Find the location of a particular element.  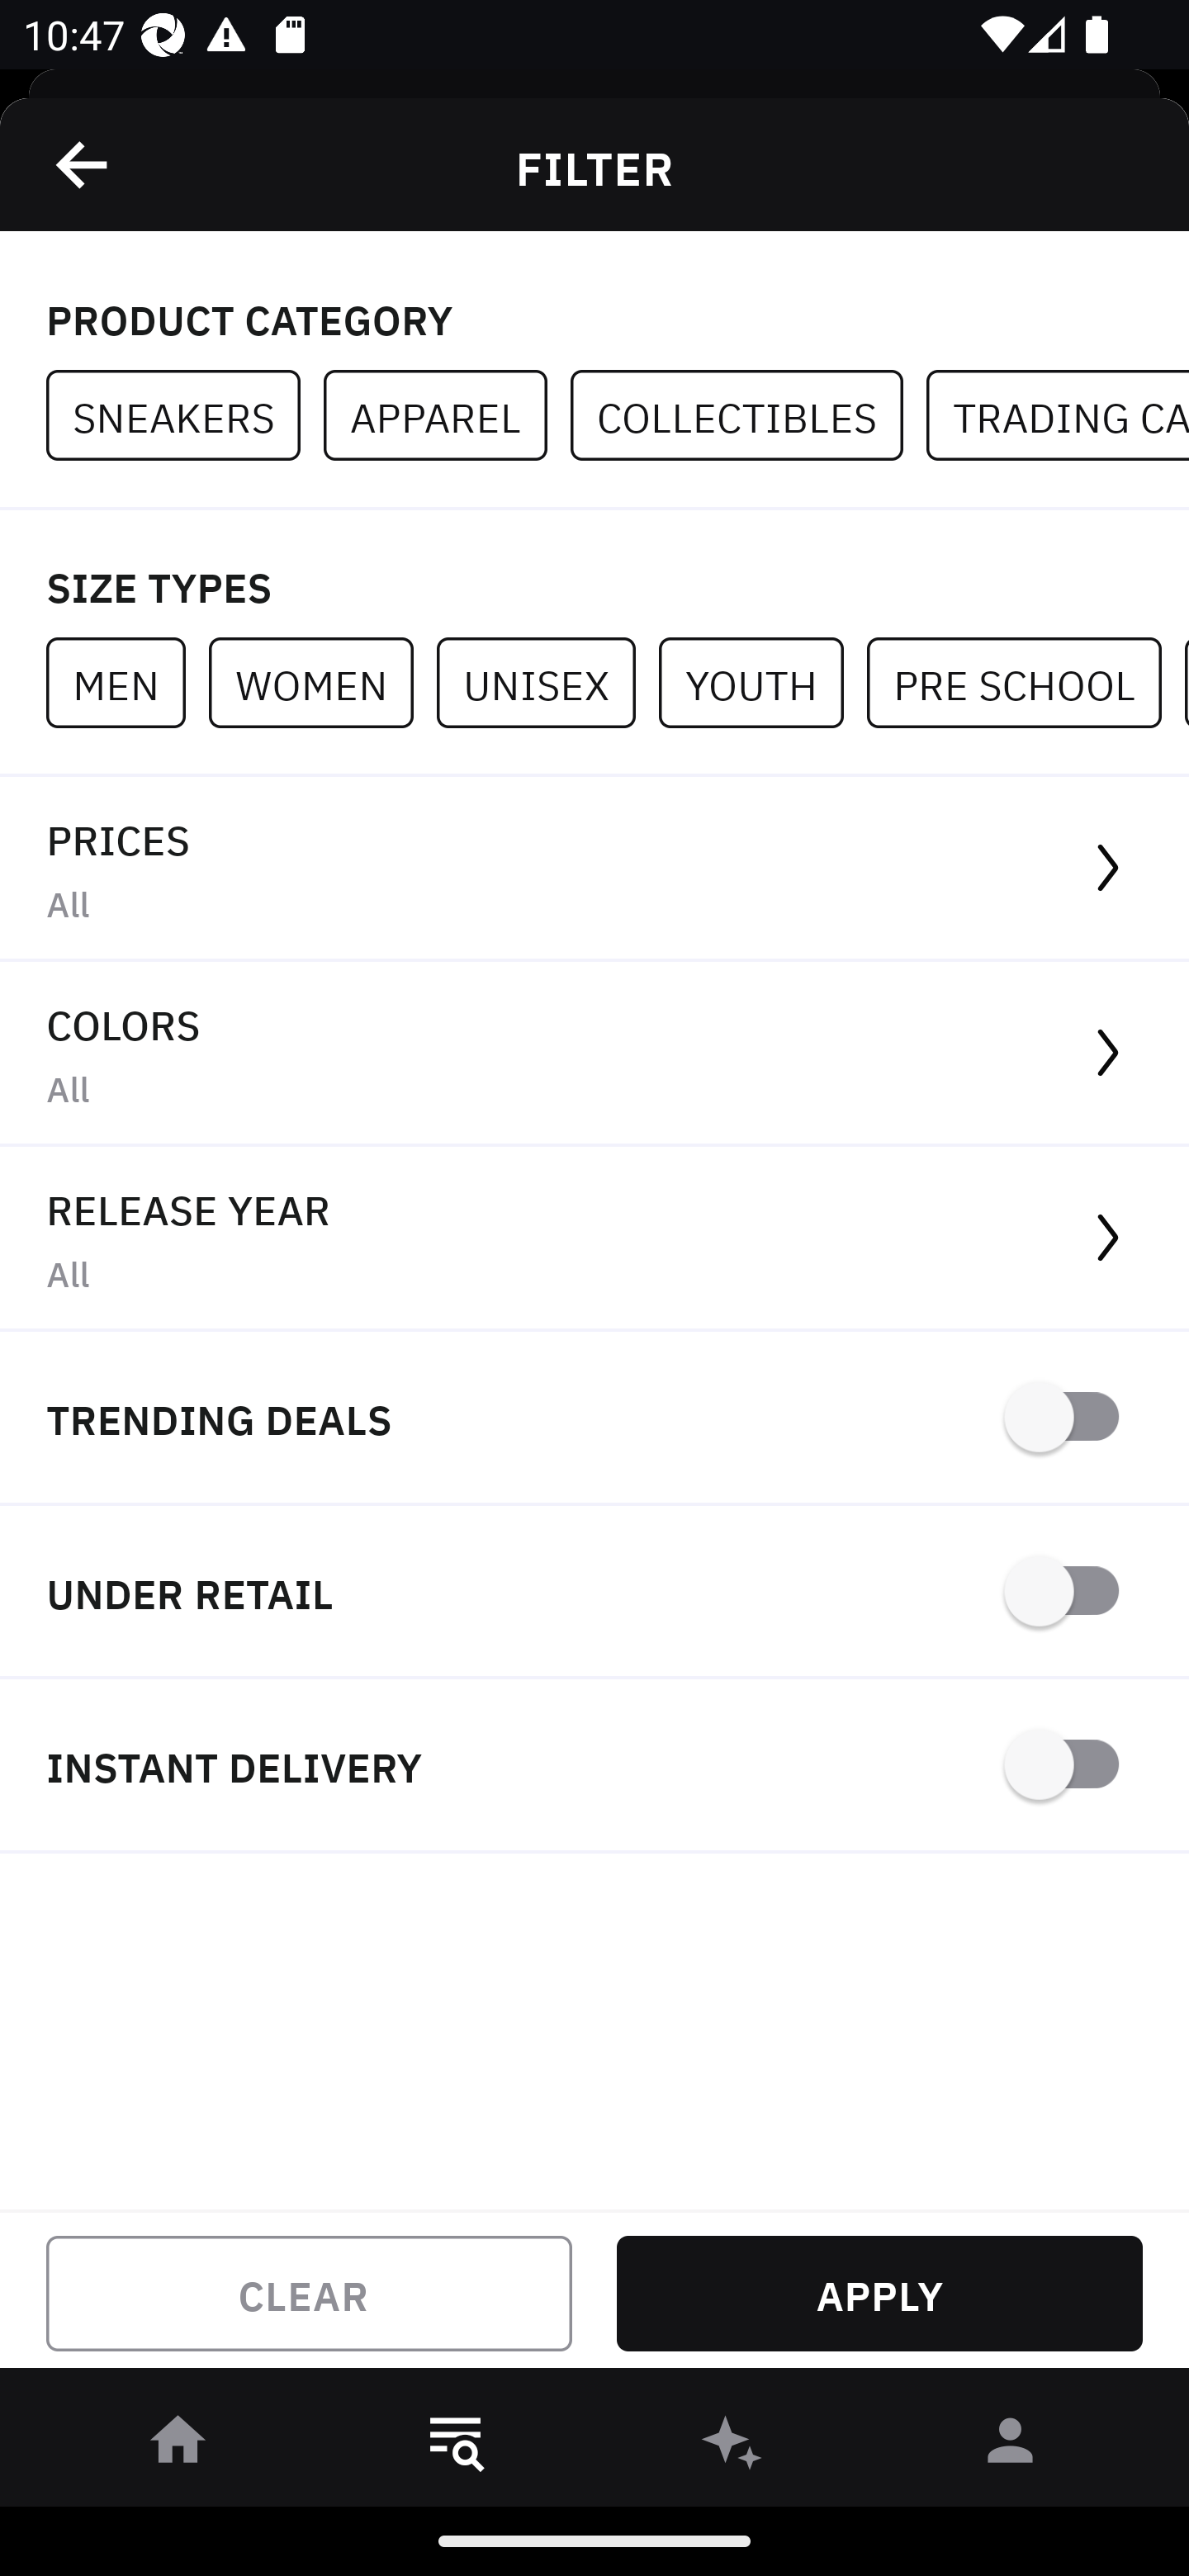

UNISEX is located at coordinates (547, 682).